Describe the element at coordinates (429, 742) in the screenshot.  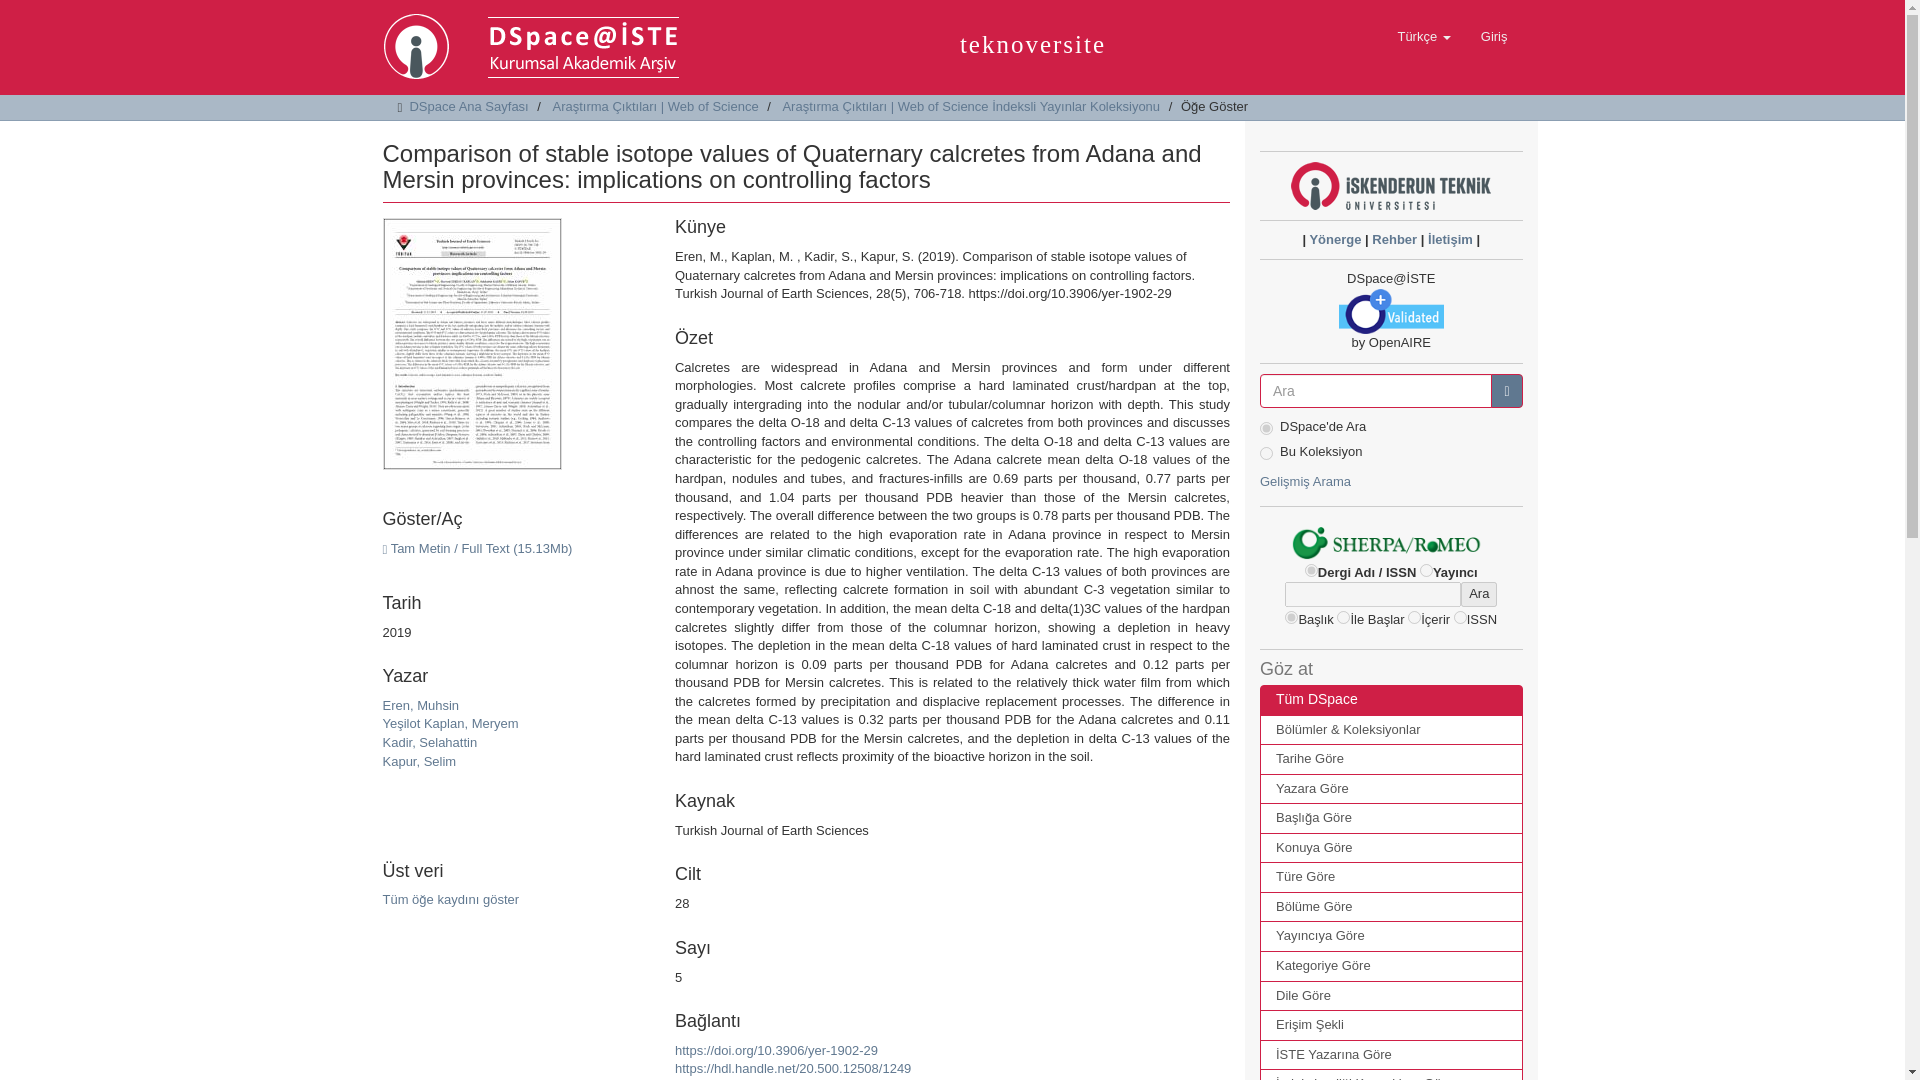
I see `Kadir, Selahattin` at that location.